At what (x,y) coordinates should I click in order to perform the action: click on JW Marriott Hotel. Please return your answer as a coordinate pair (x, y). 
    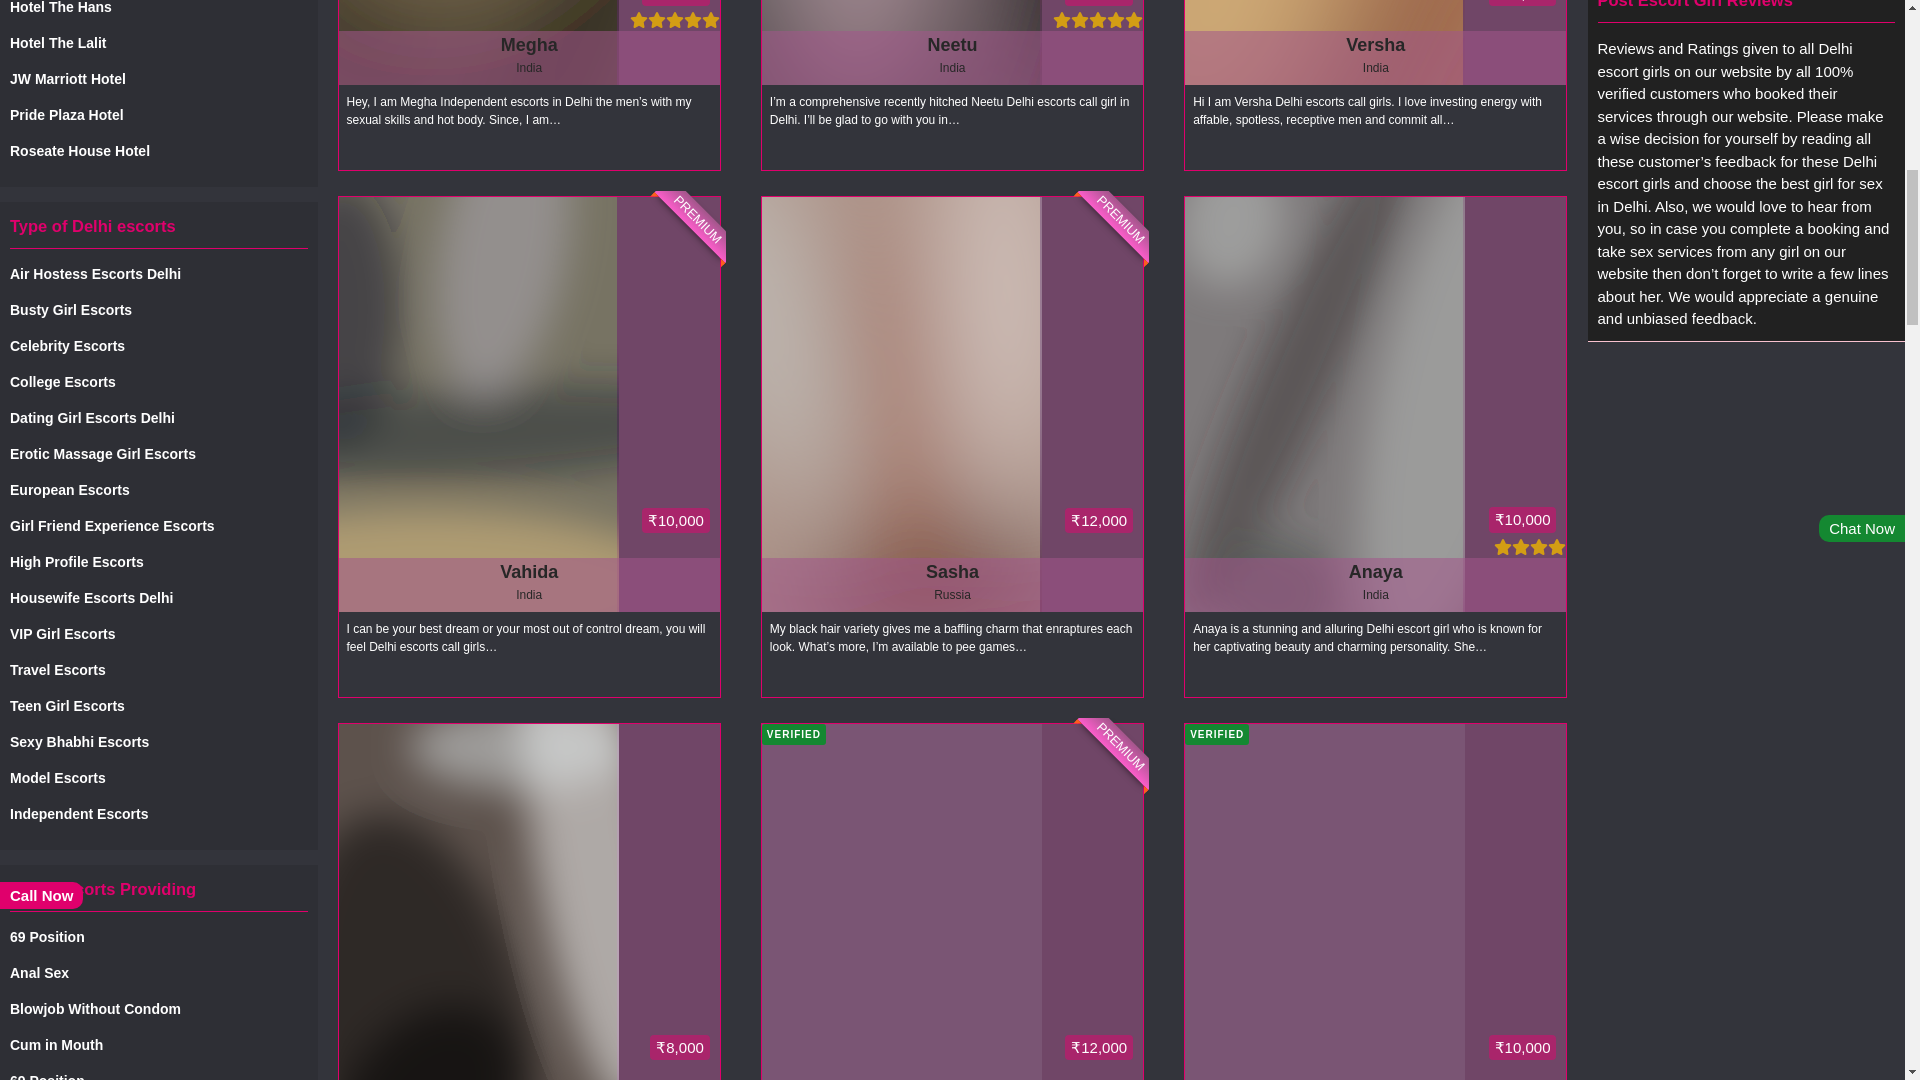
    Looking at the image, I should click on (158, 79).